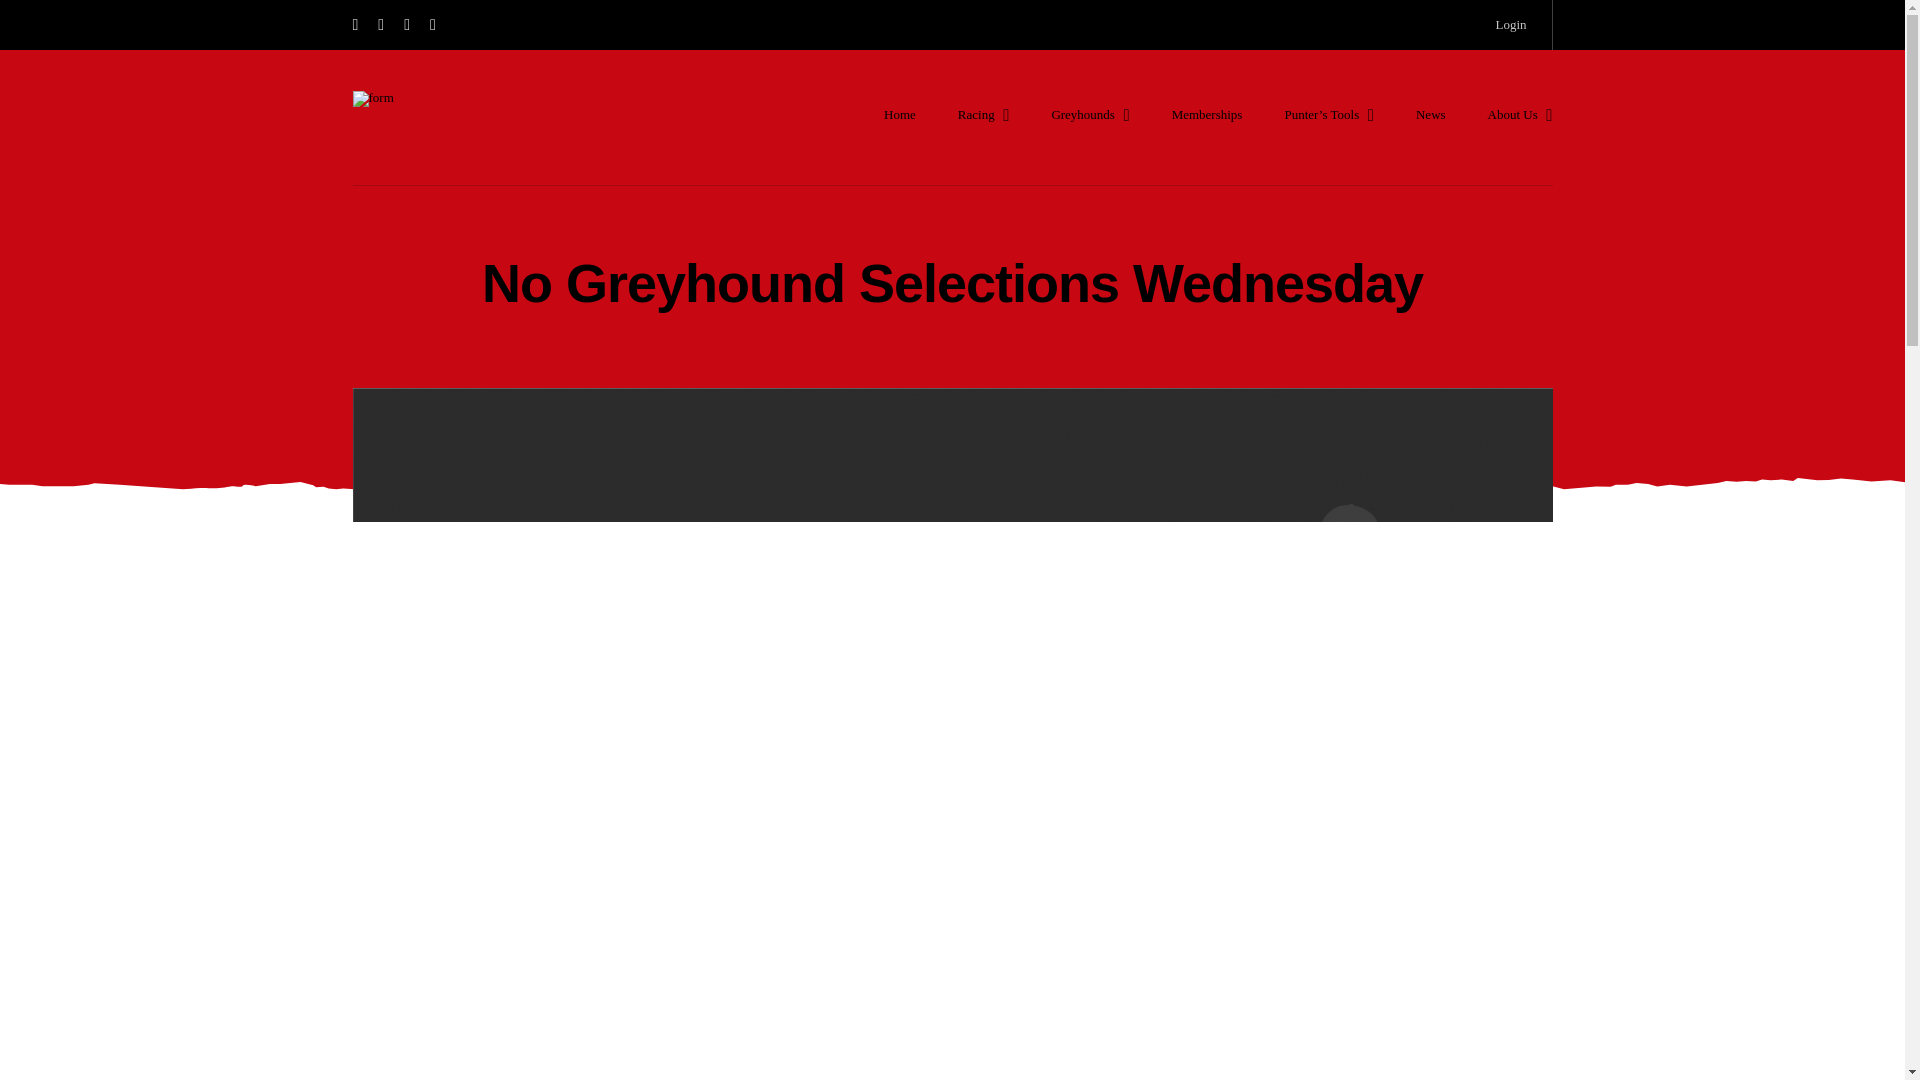  I want to click on Racing, so click(984, 114).